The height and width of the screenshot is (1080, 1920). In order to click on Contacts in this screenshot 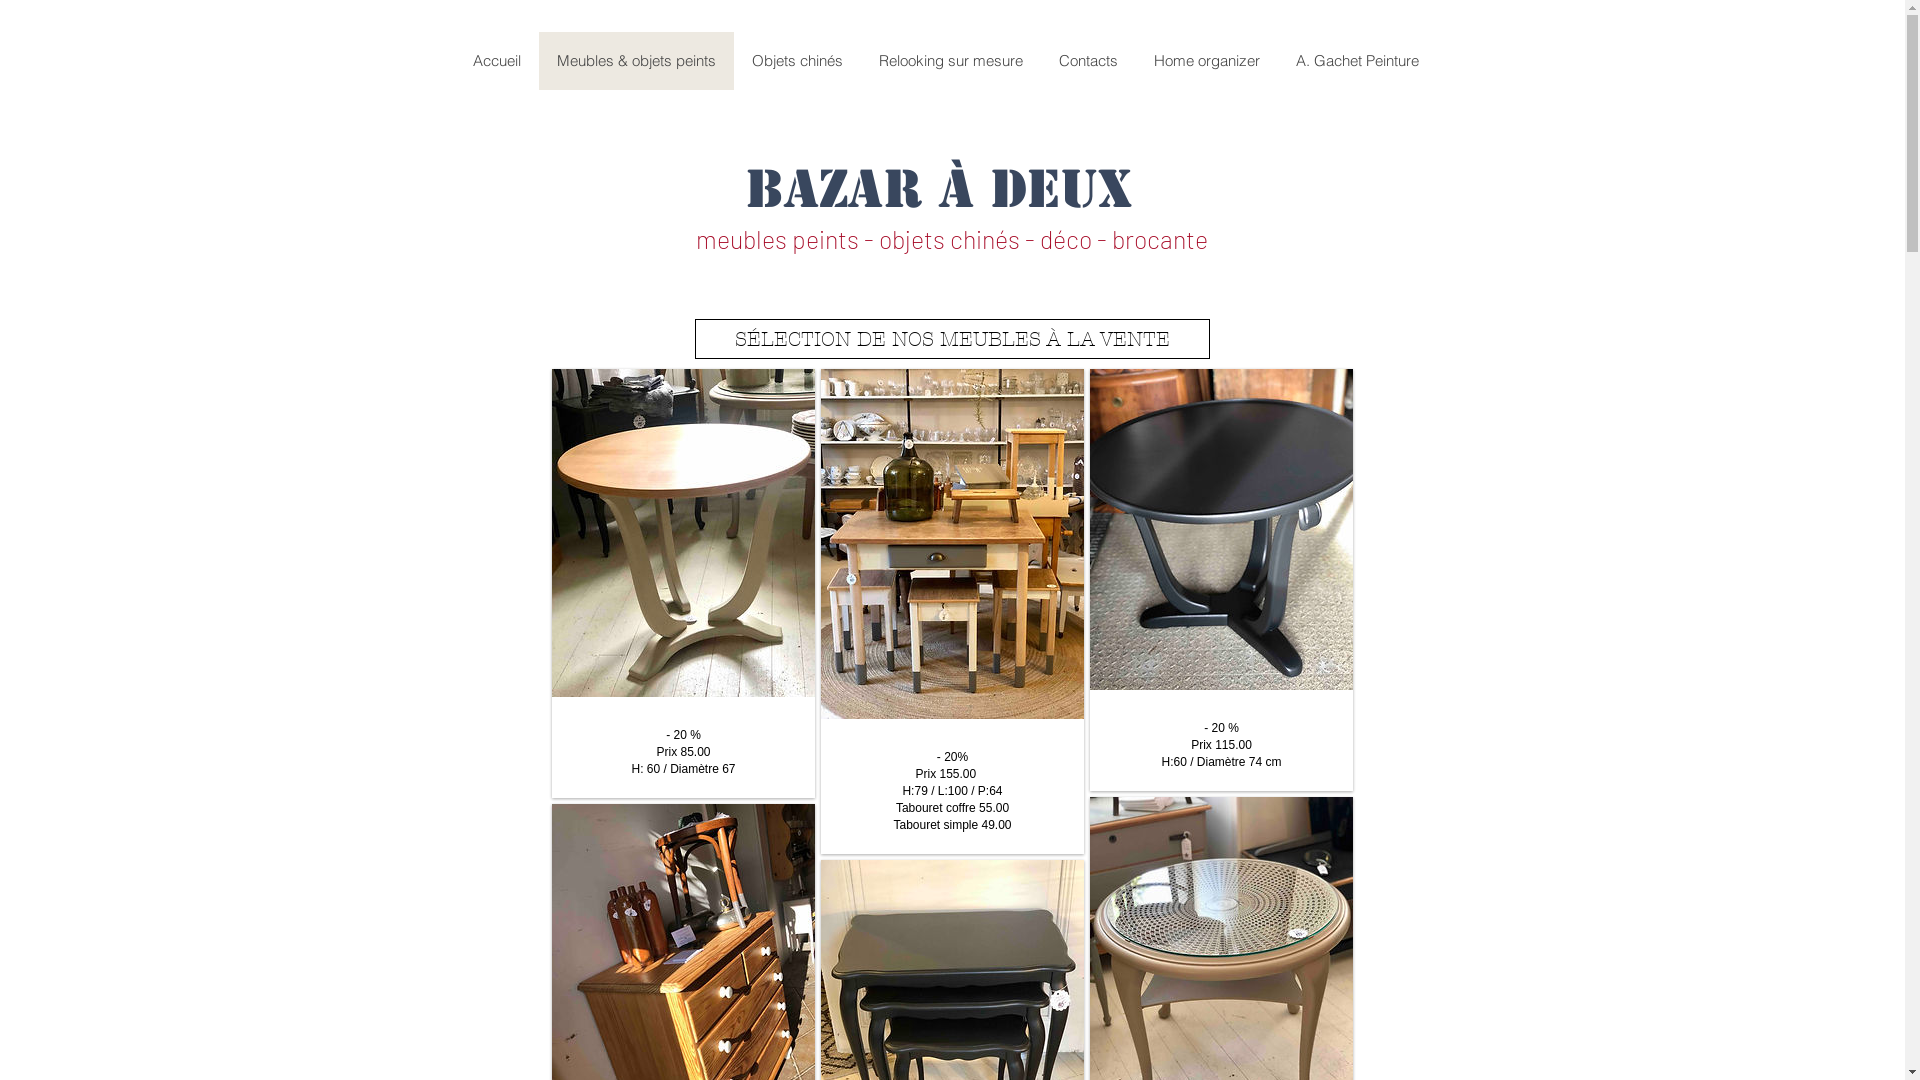, I will do `click(1088, 61)`.